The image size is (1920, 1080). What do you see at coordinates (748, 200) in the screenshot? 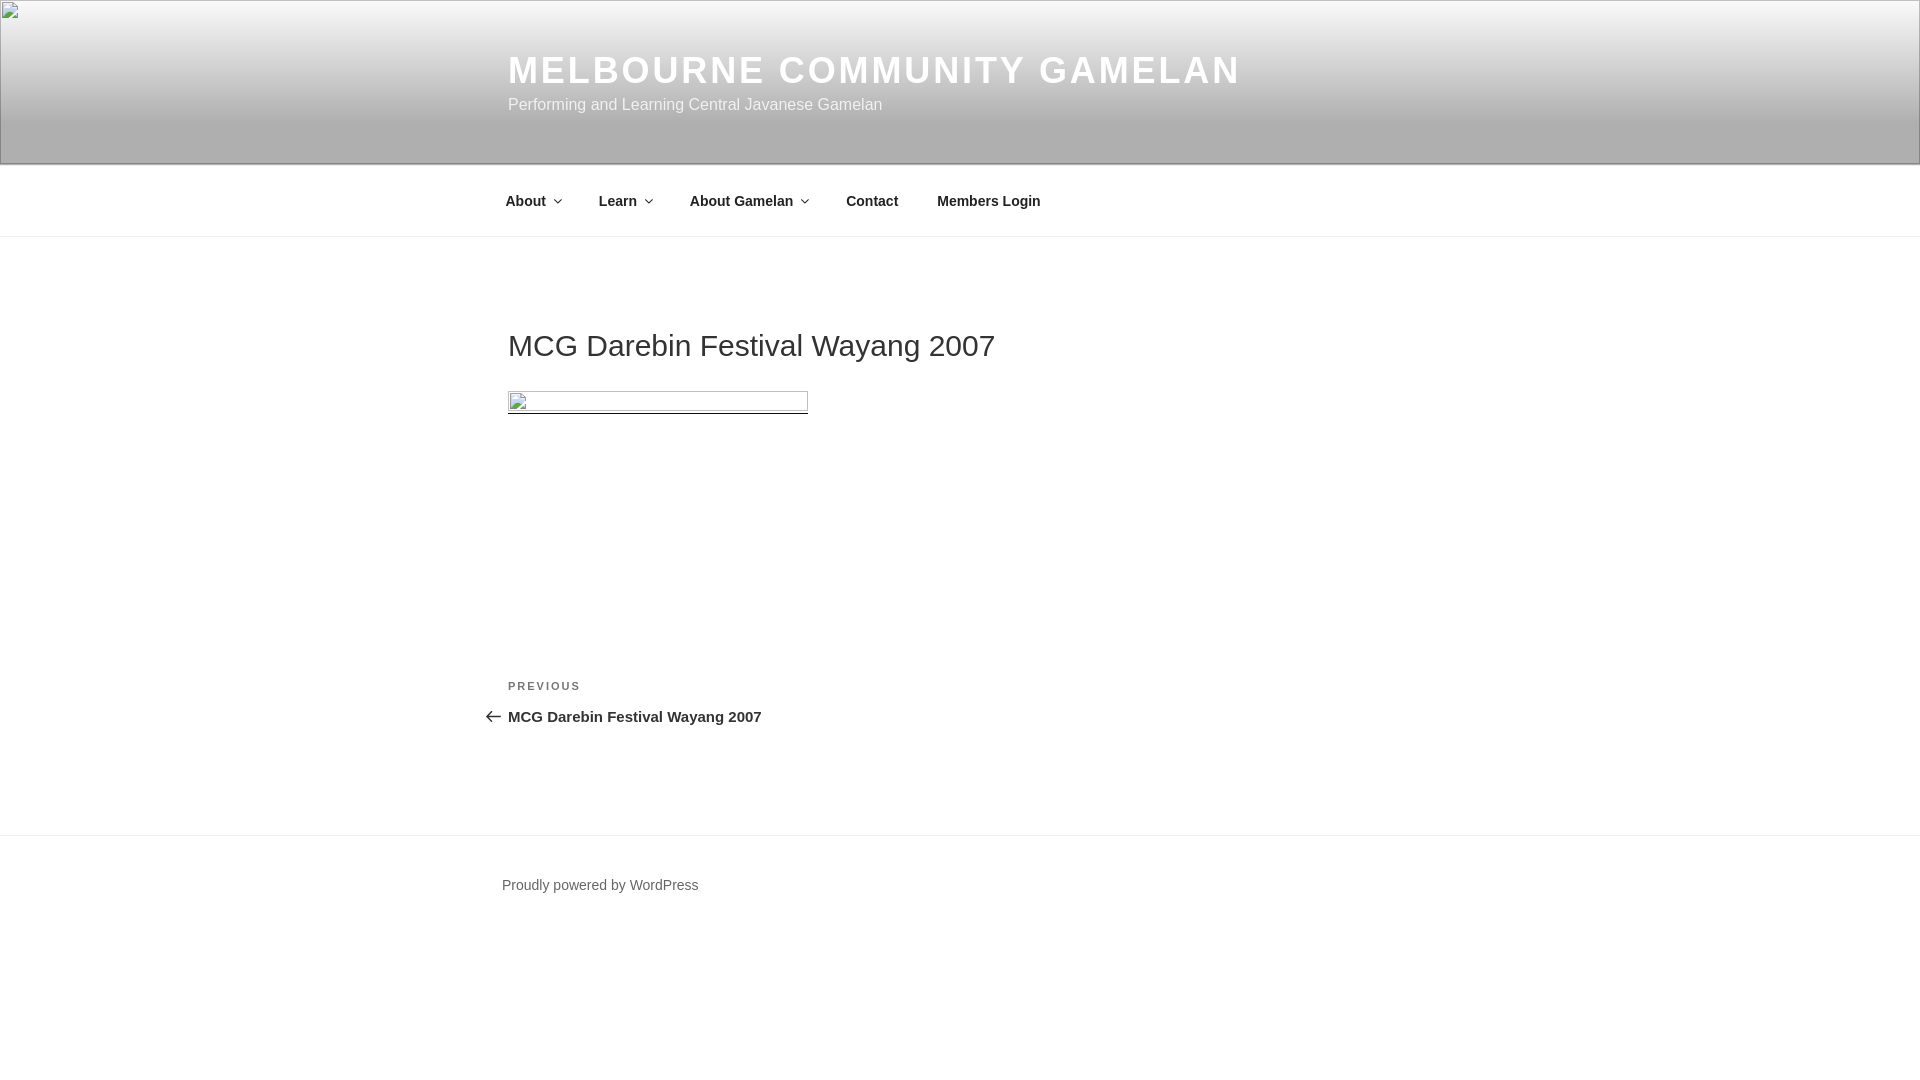
I see `About Gamelan` at bounding box center [748, 200].